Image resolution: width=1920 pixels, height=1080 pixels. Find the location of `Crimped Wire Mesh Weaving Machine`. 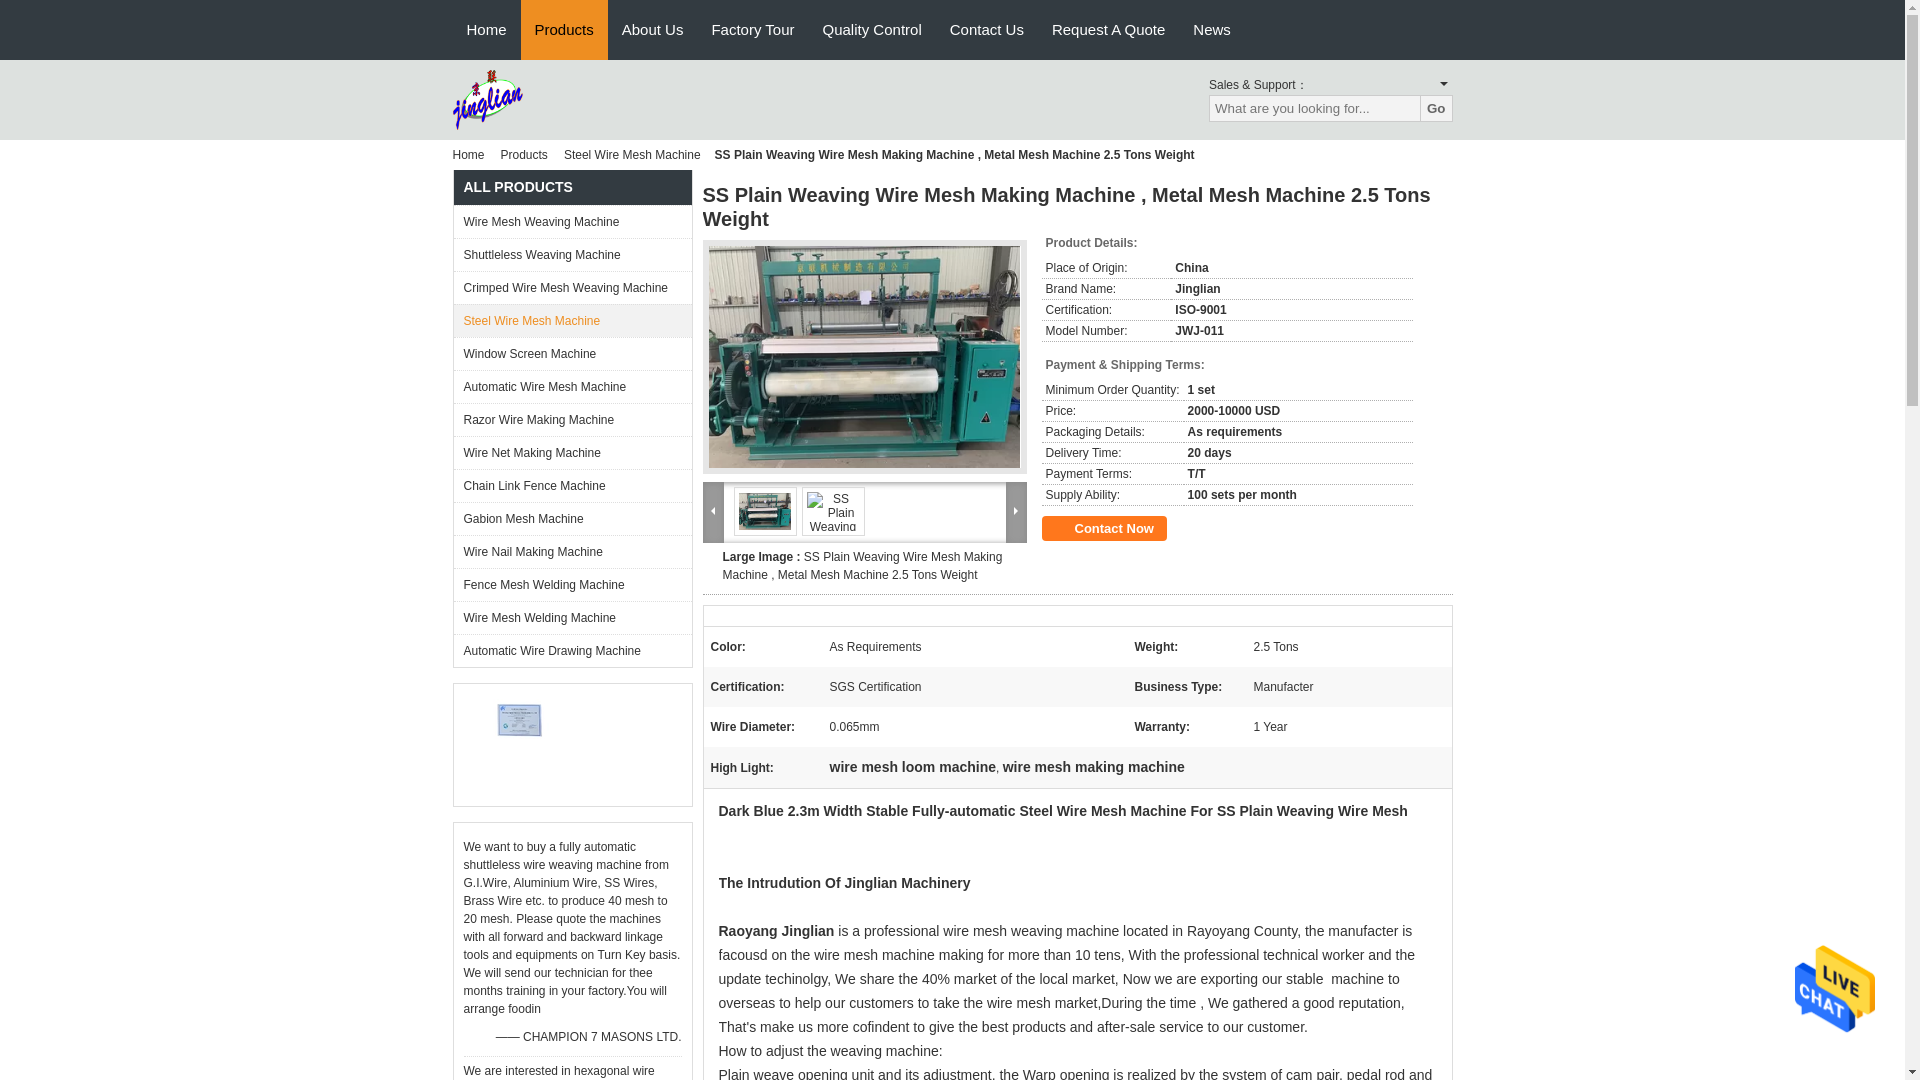

Crimped Wire Mesh Weaving Machine is located at coordinates (572, 287).